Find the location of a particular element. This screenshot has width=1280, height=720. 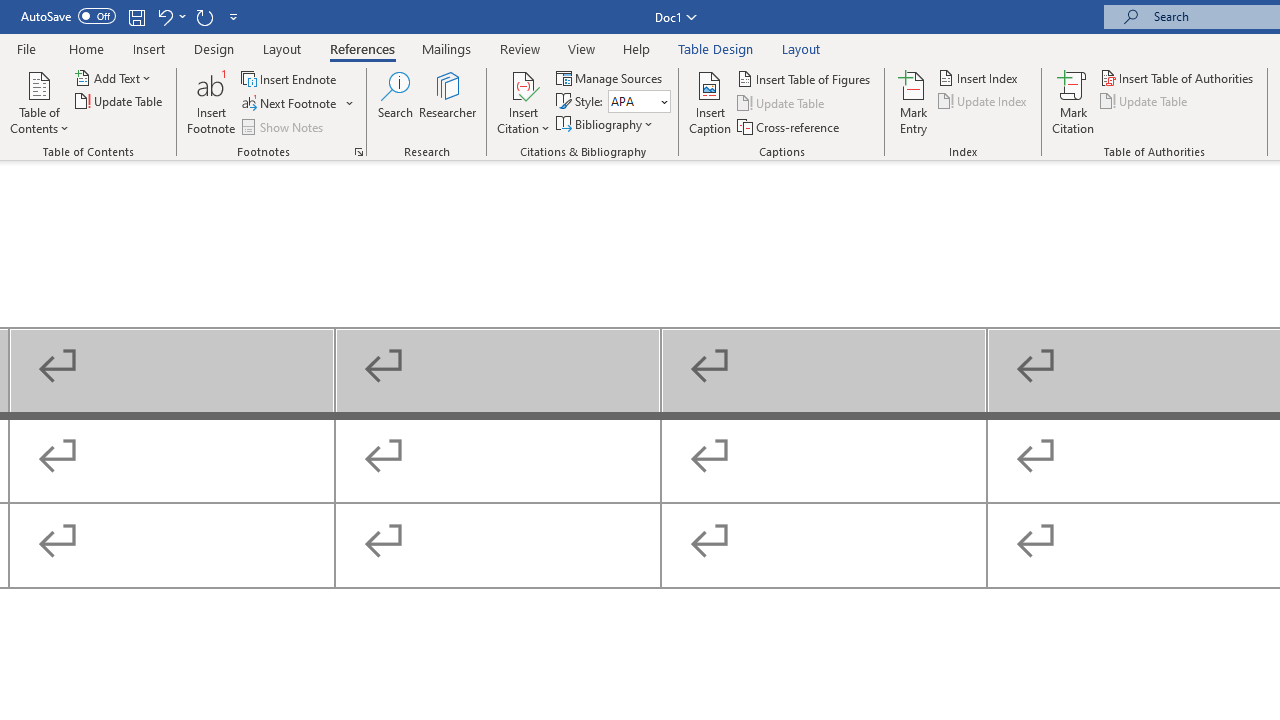

Cross-reference... is located at coordinates (790, 126).